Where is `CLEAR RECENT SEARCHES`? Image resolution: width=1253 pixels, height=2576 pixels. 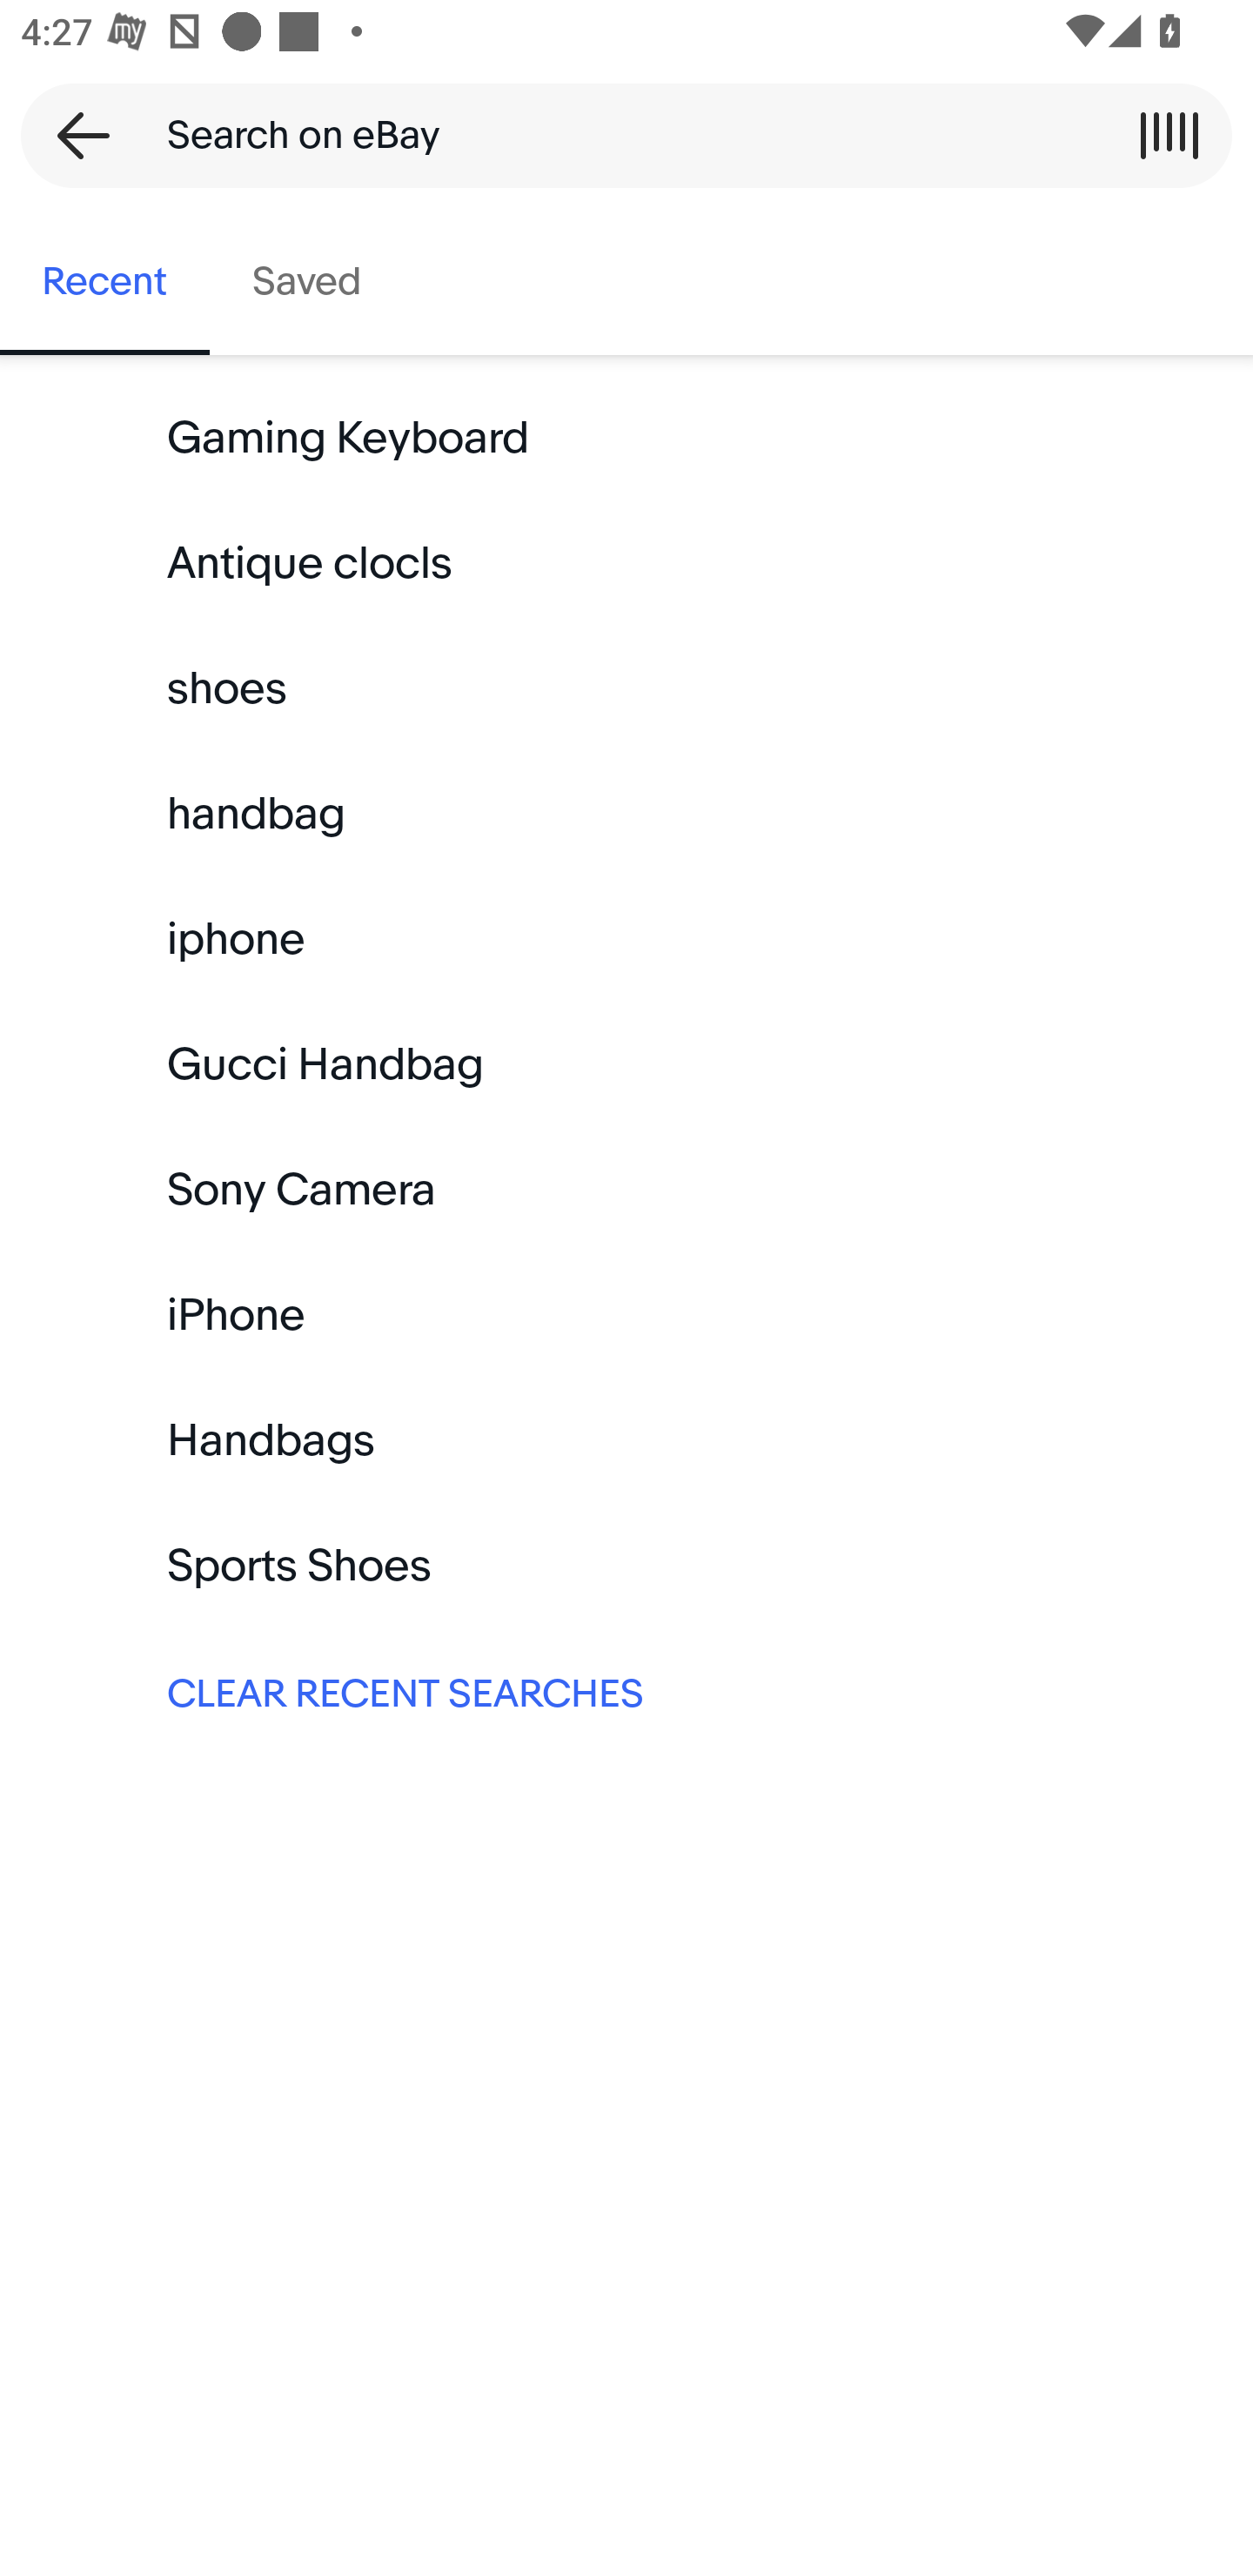
CLEAR RECENT SEARCHES is located at coordinates (626, 1690).